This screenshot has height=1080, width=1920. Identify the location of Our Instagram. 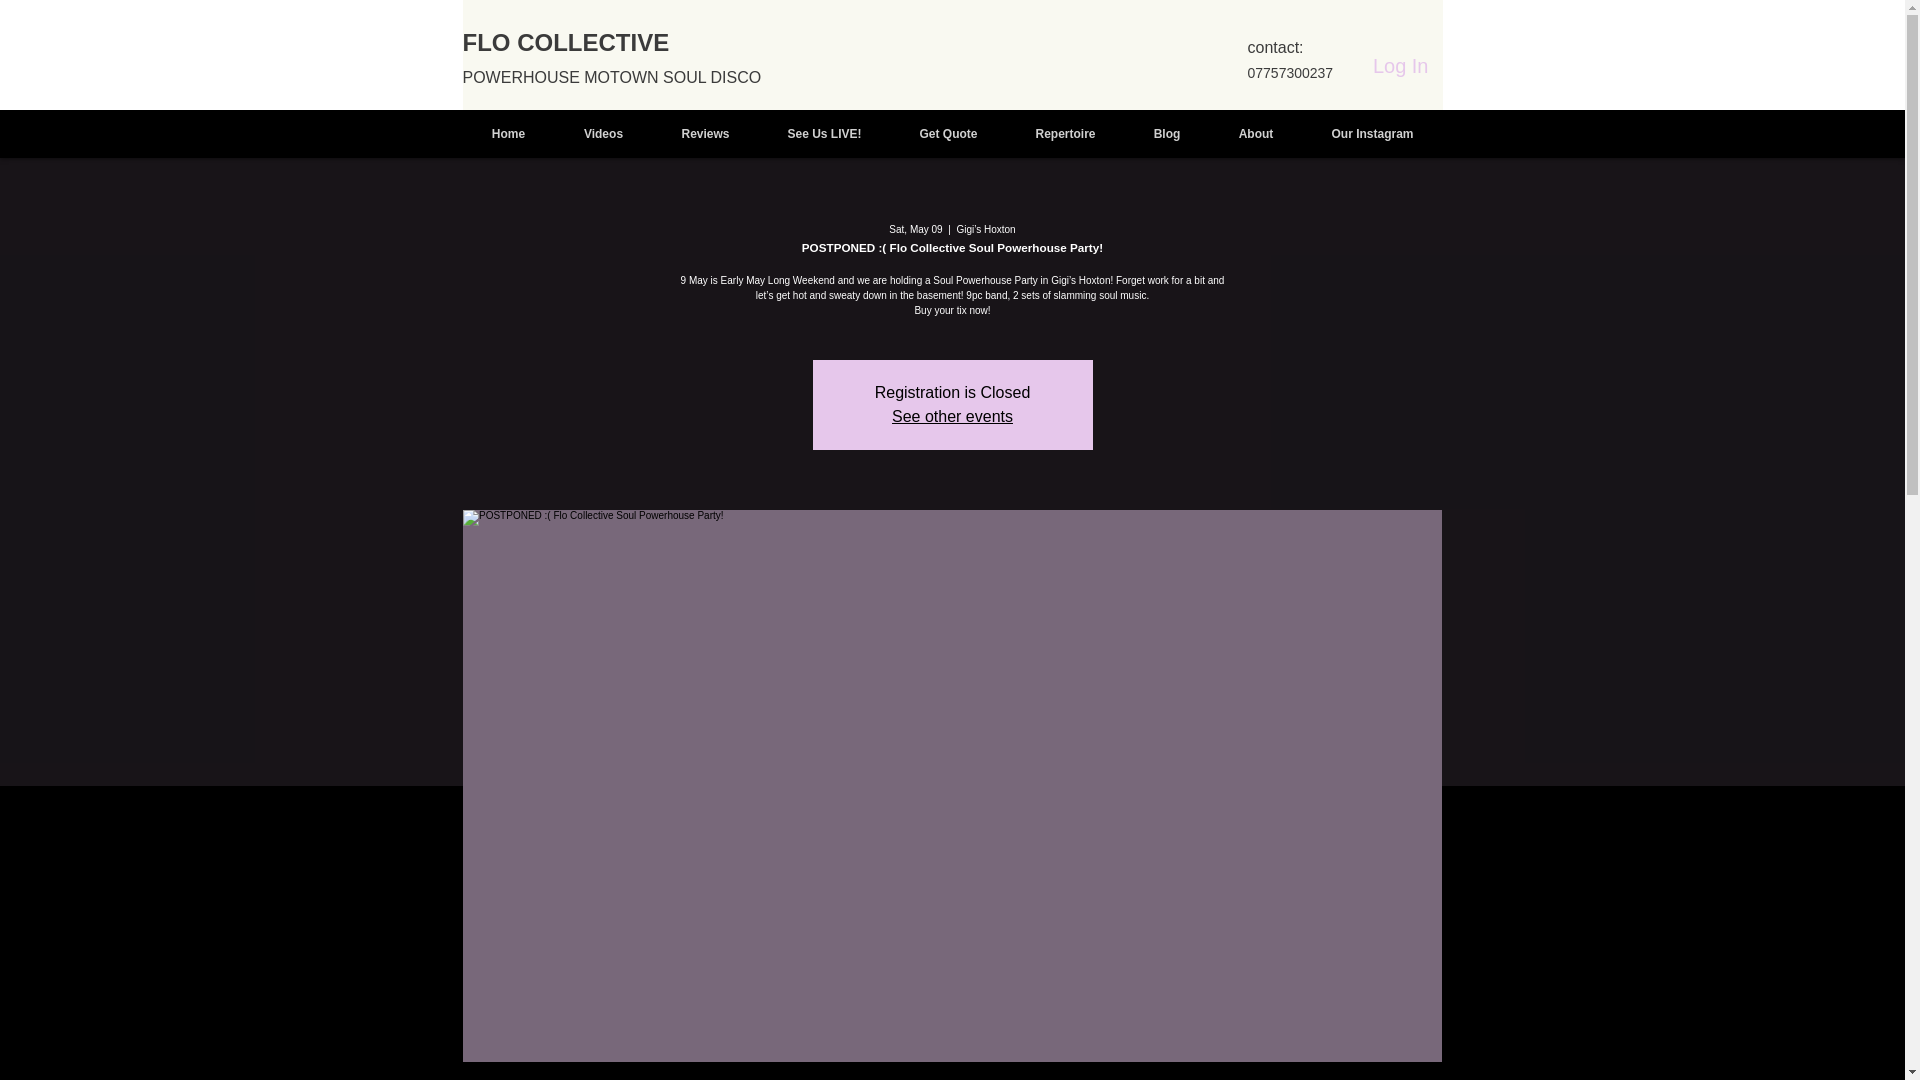
(1371, 134).